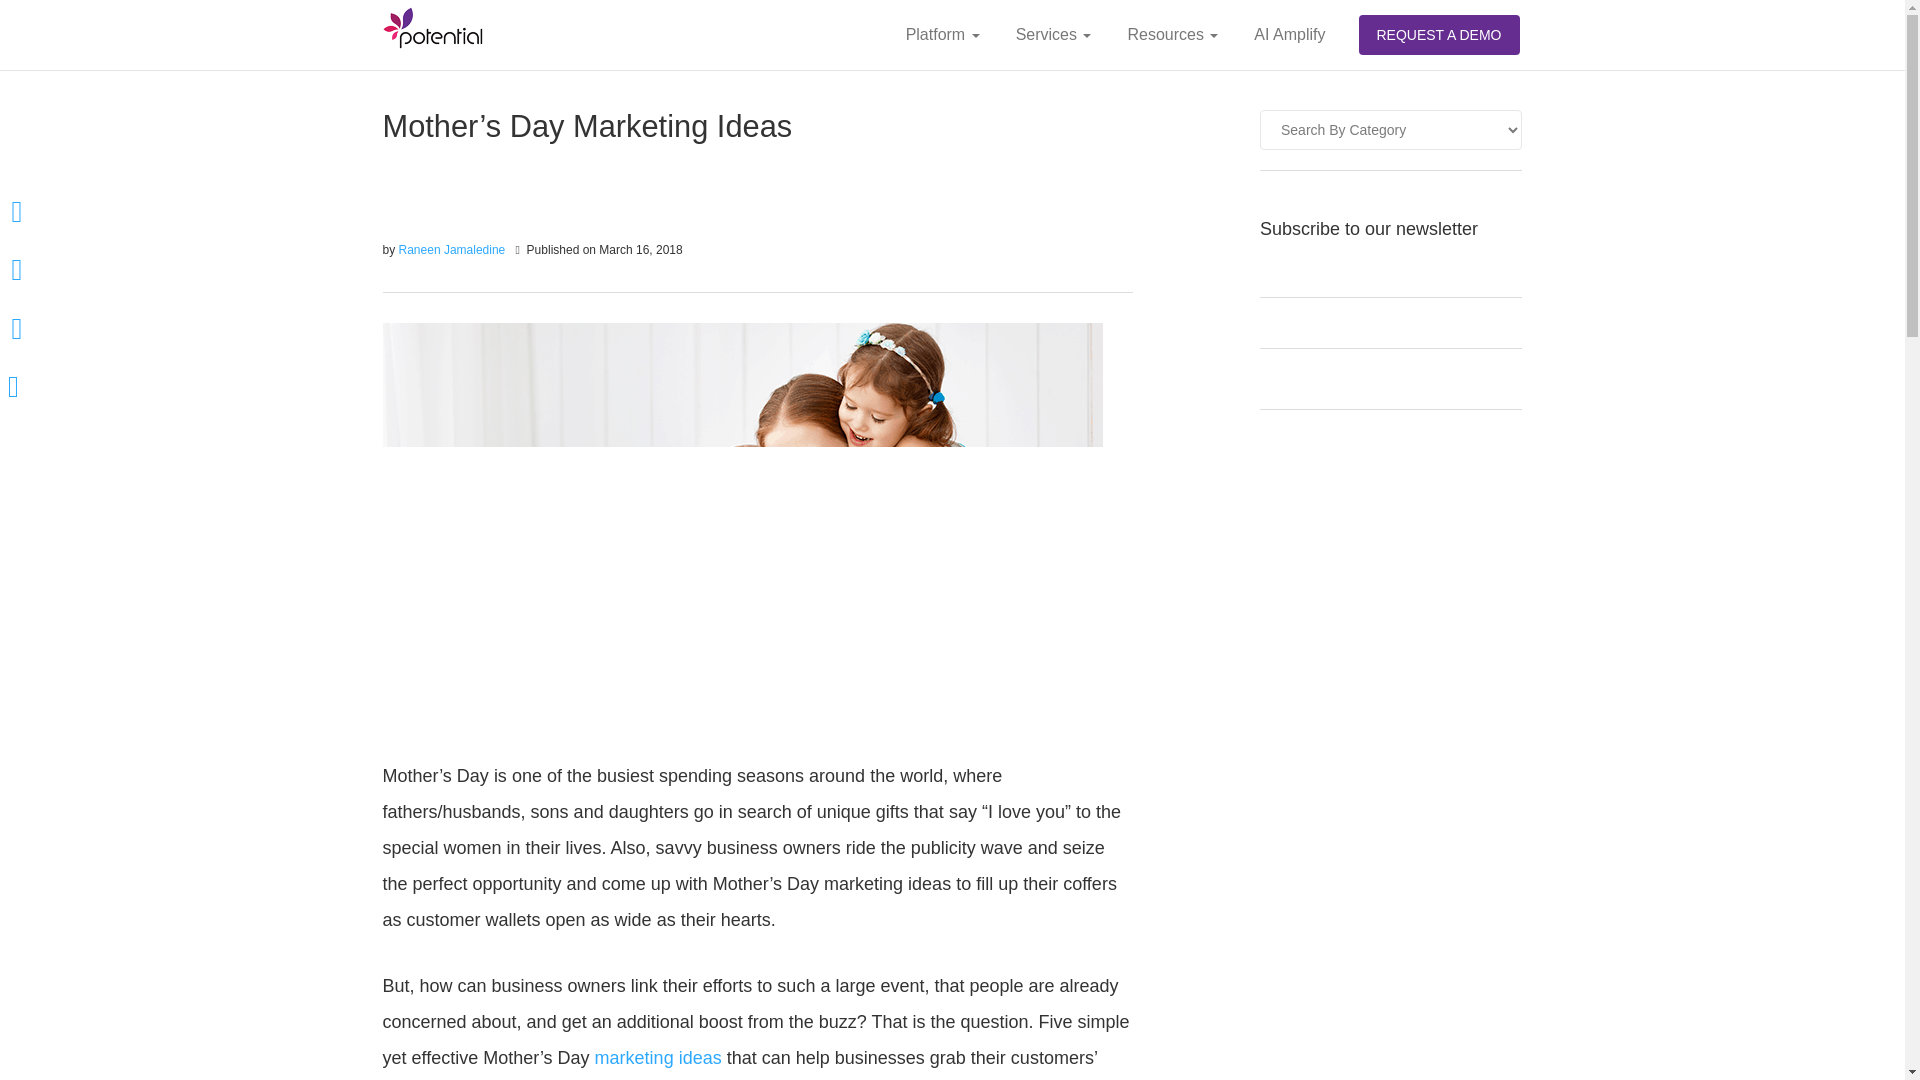  Describe the element at coordinates (454, 250) in the screenshot. I see `Raneen Jamaledine` at that location.